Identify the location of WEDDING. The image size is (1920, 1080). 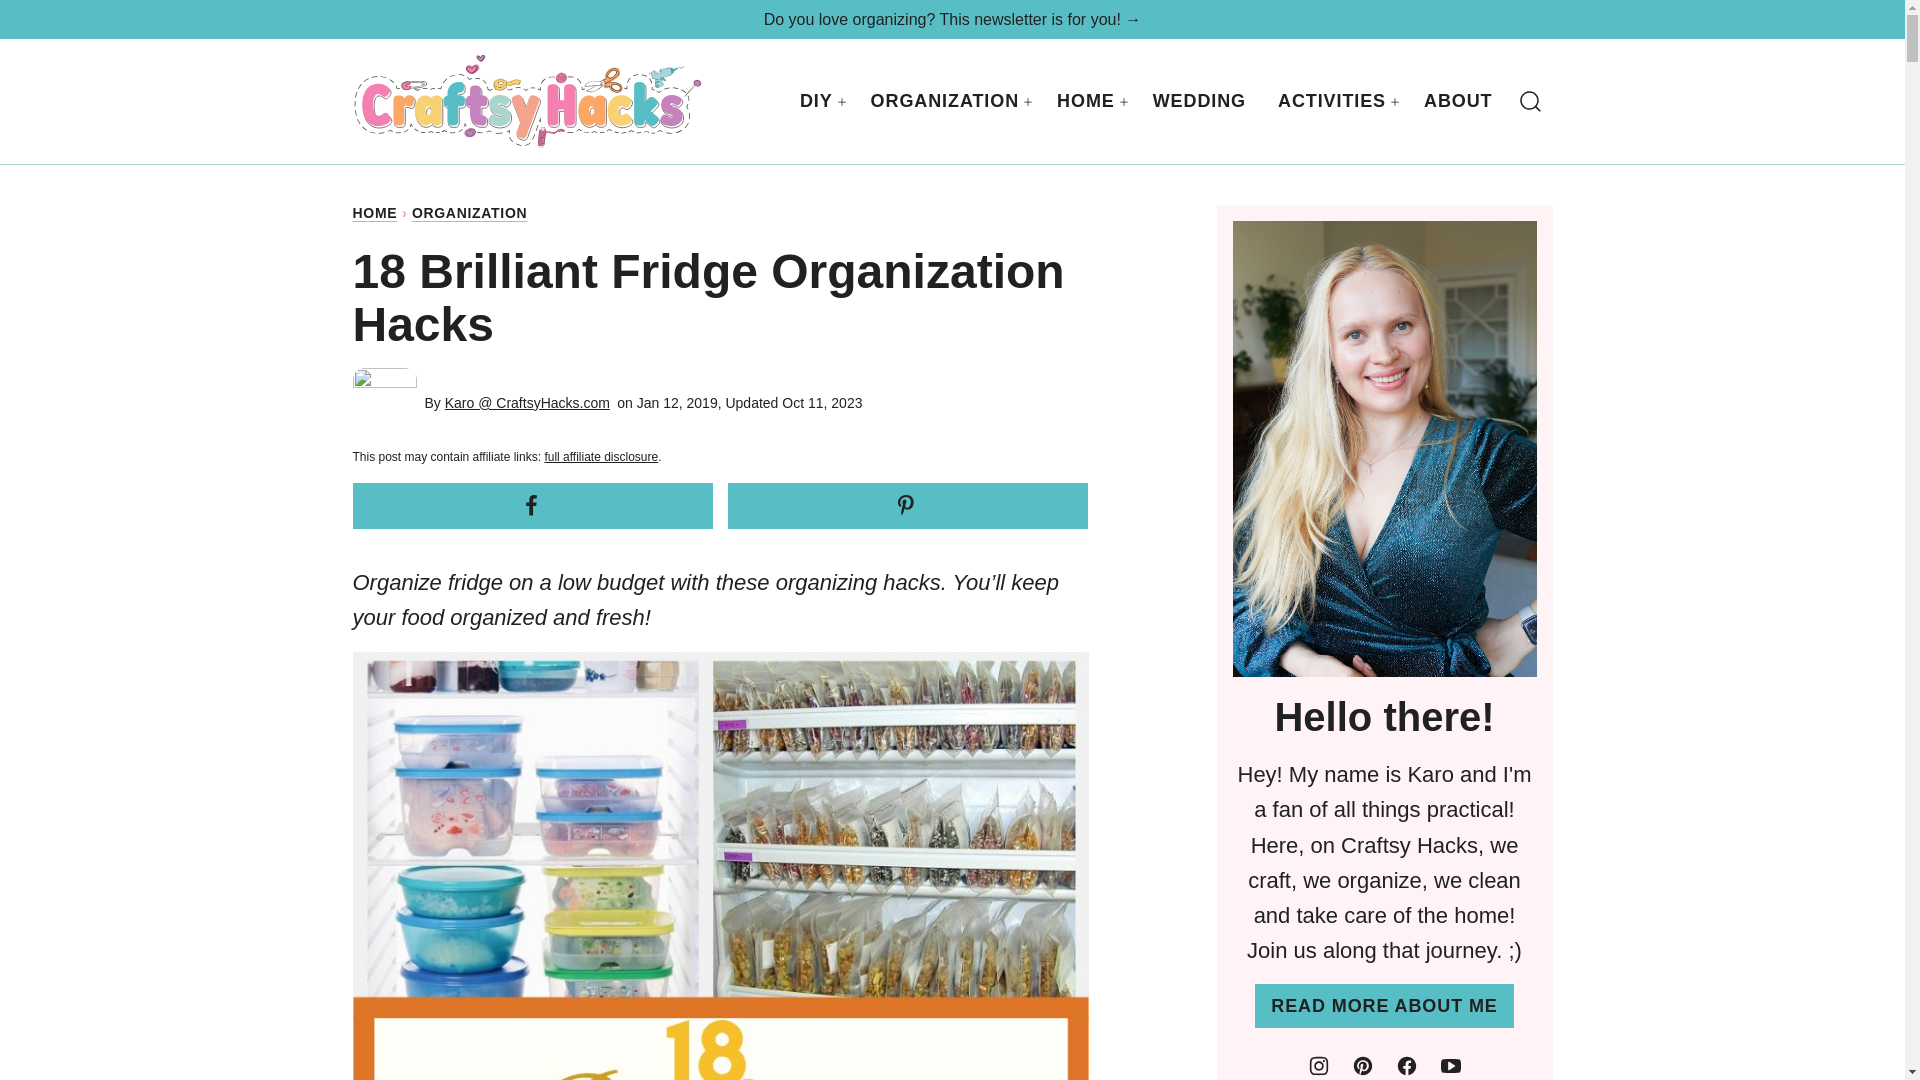
(1198, 102).